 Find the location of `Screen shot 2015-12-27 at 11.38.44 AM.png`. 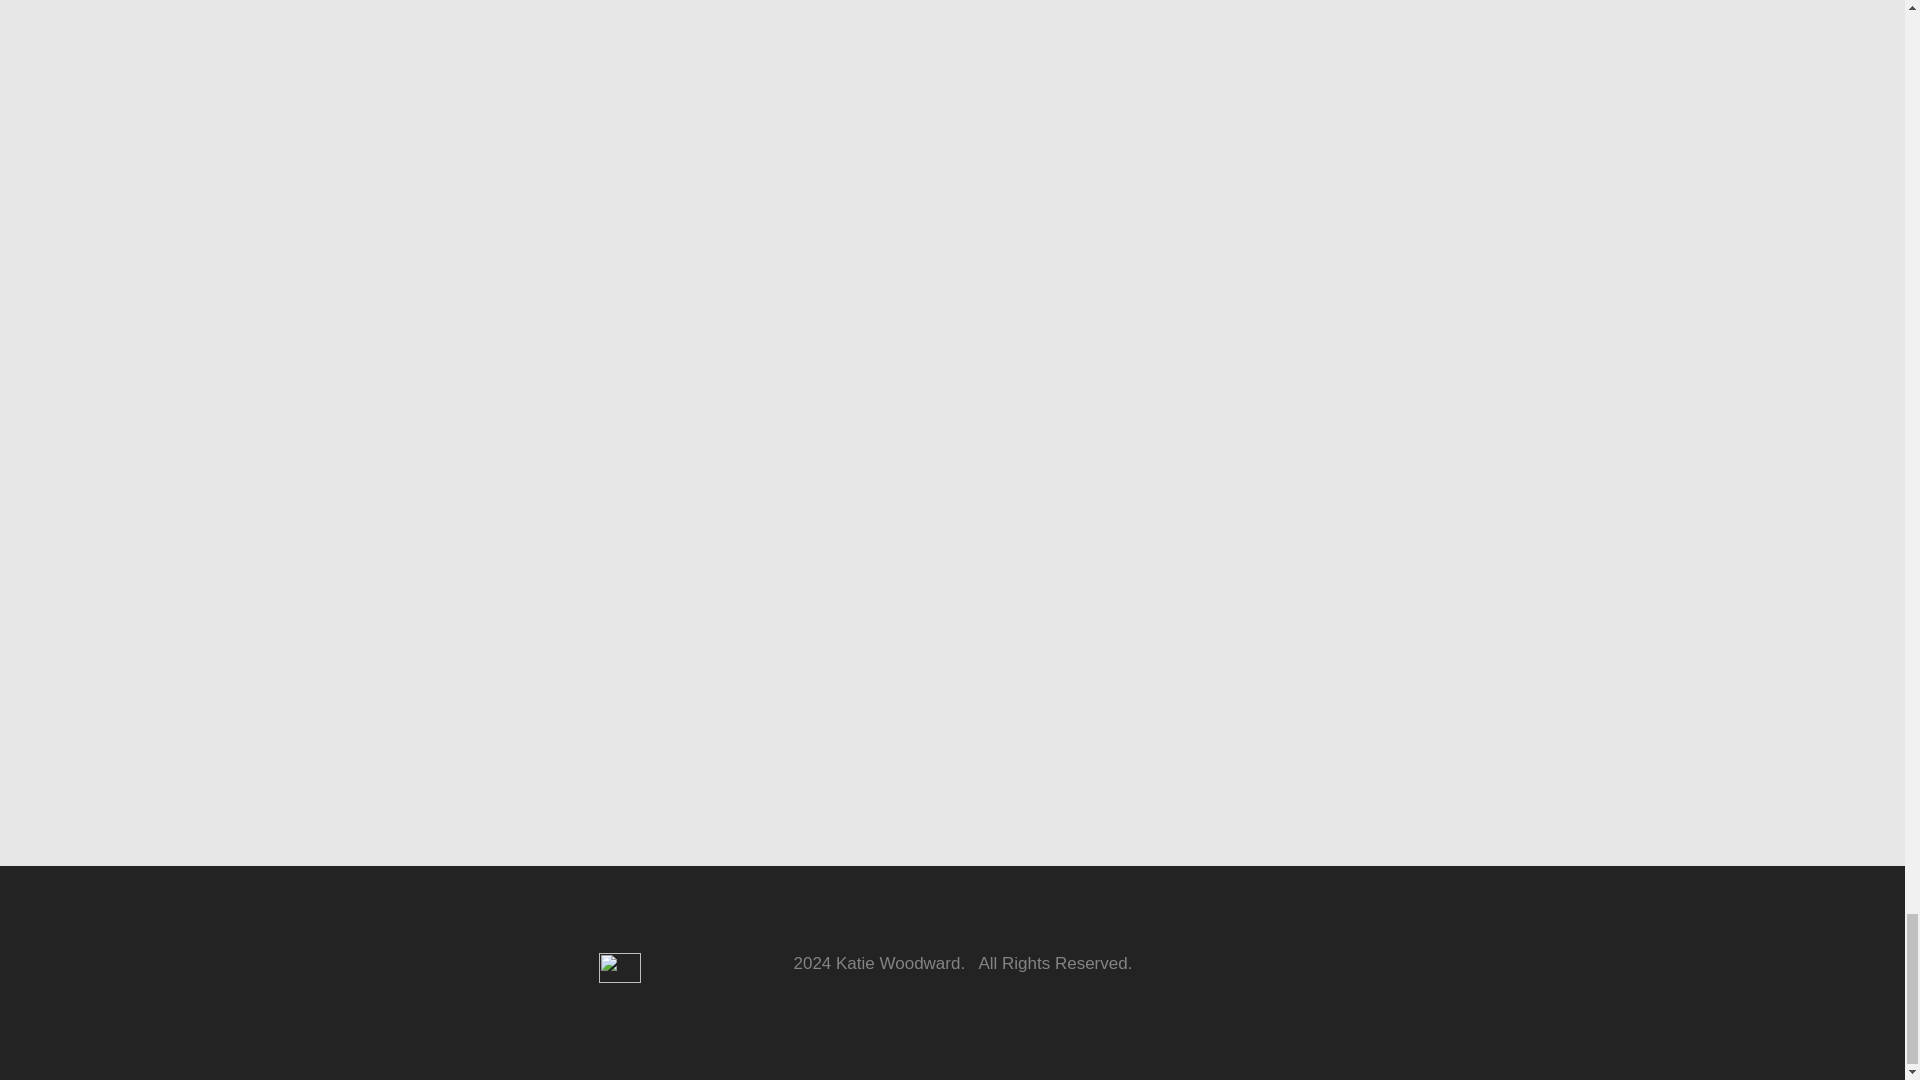

Screen shot 2015-12-27 at 11.38.44 AM.png is located at coordinates (618, 967).